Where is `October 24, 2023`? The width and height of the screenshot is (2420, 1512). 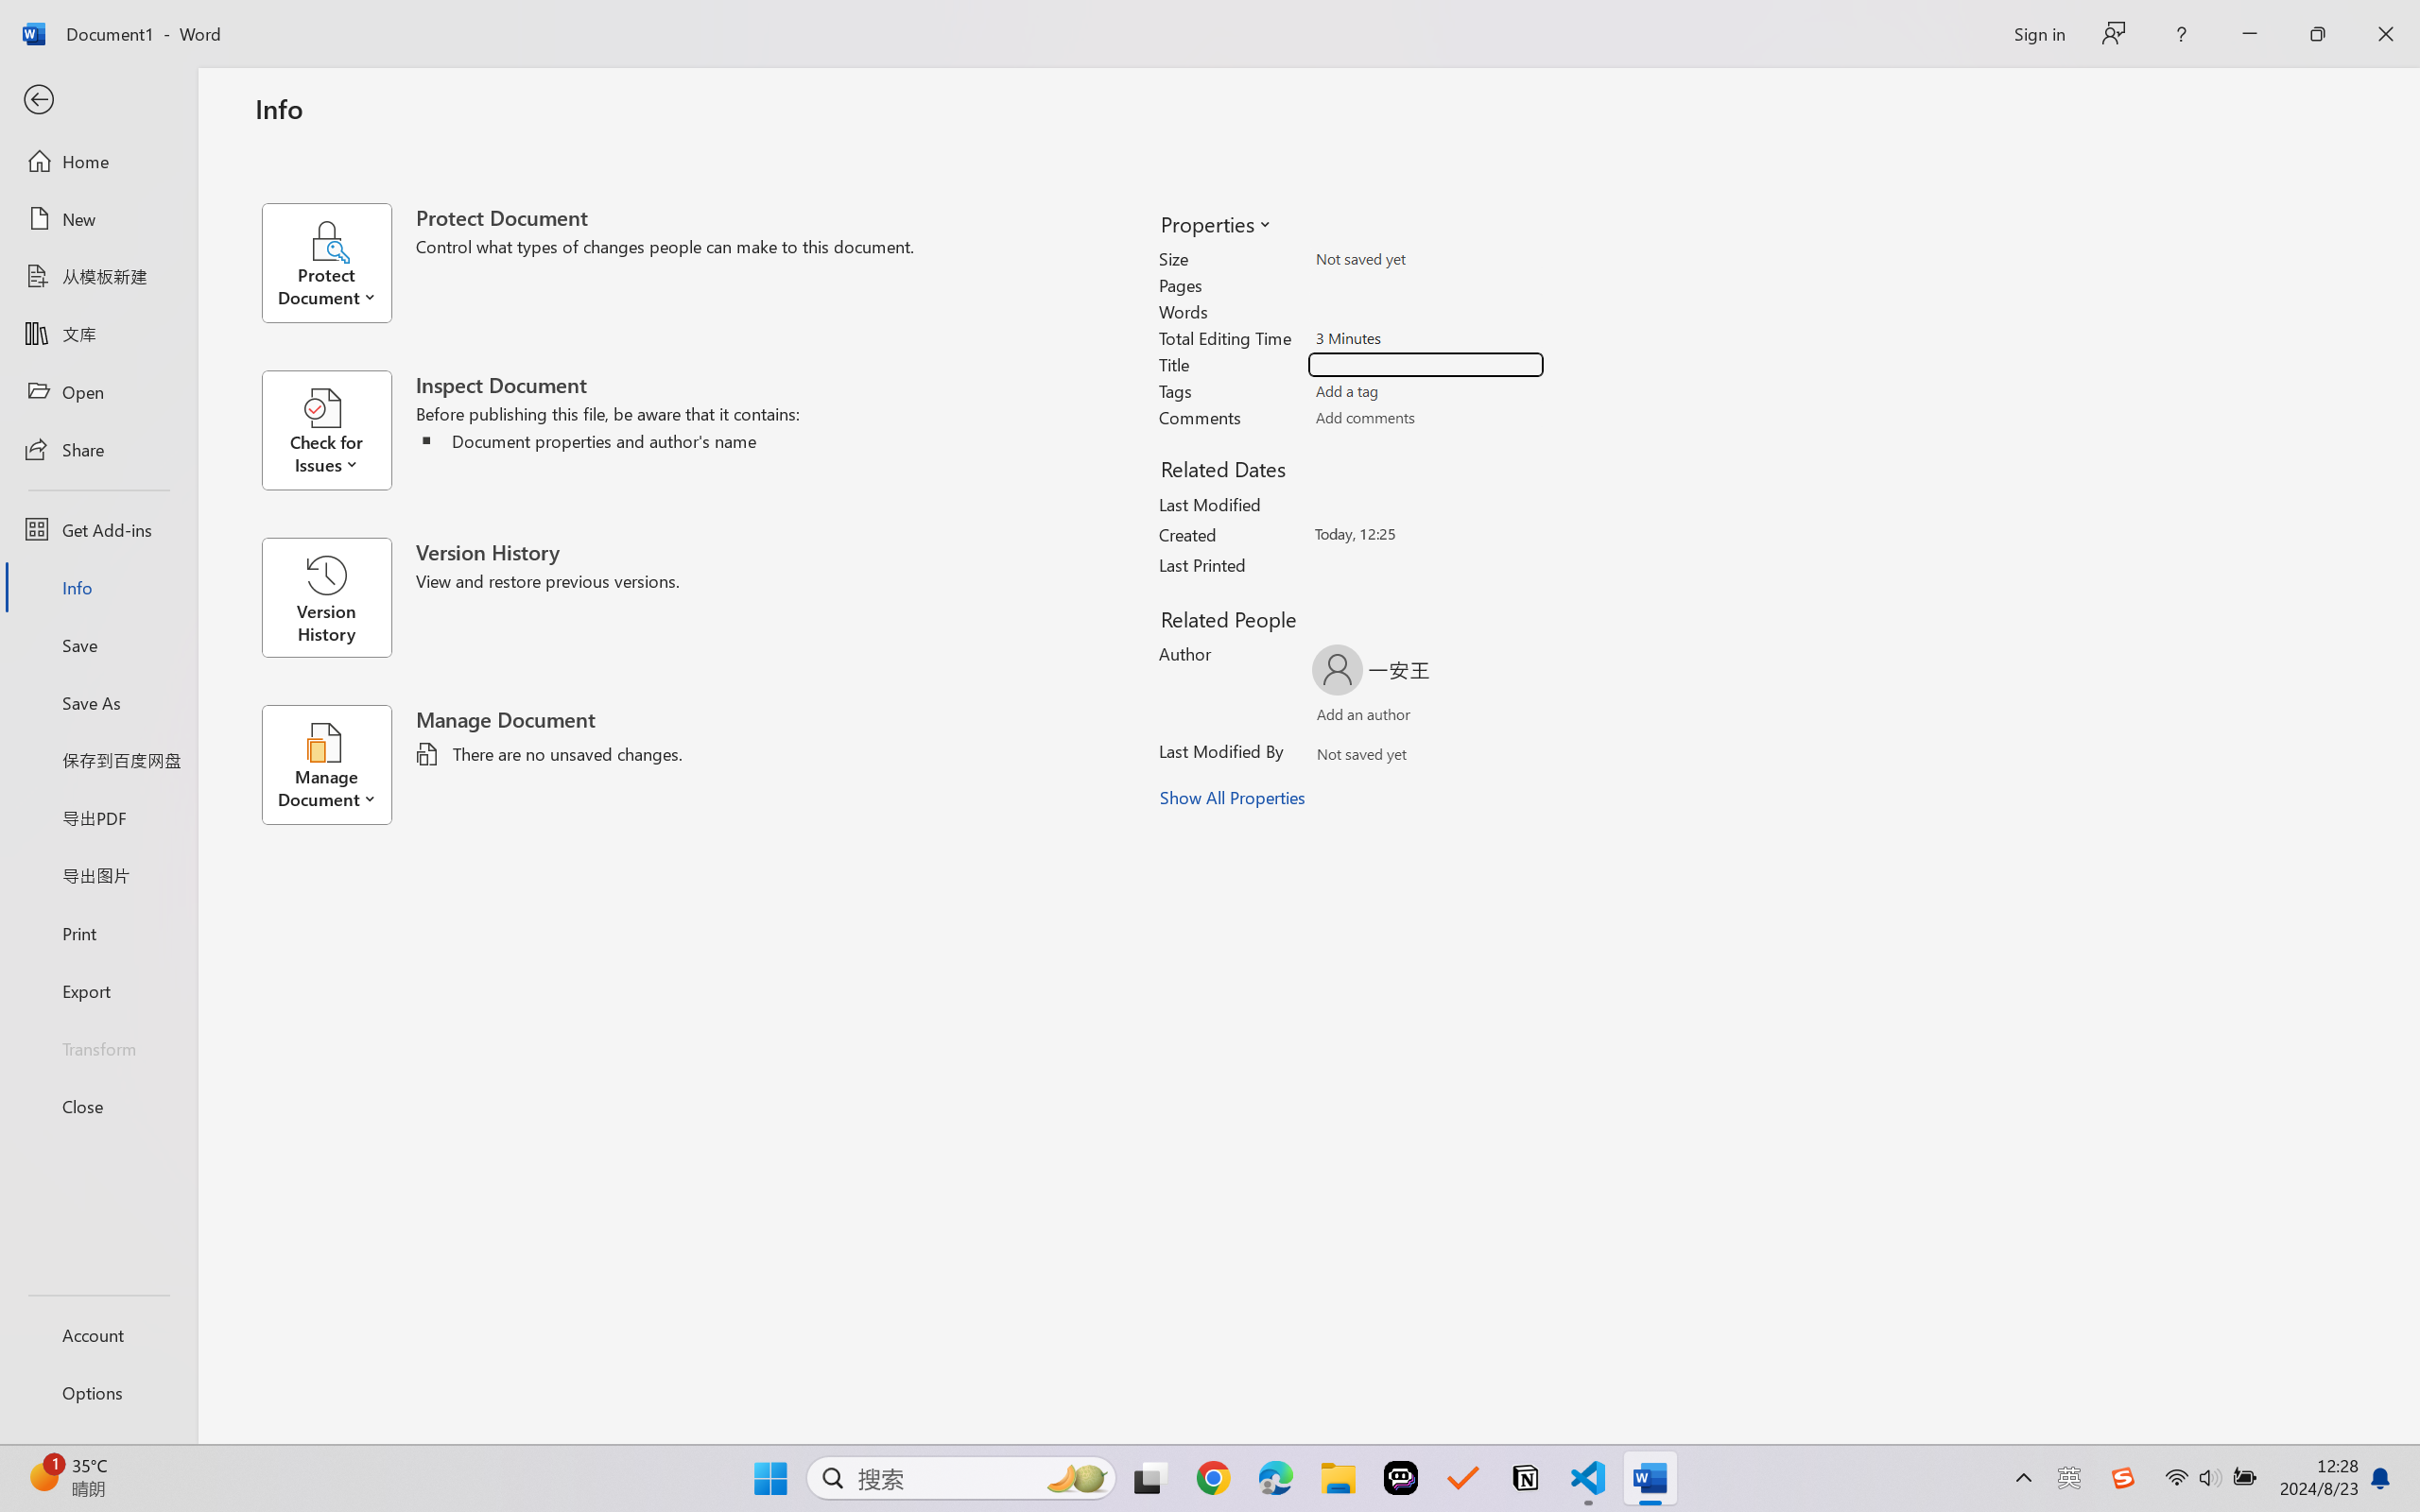
October 24, 2023 is located at coordinates (1025, 1452).